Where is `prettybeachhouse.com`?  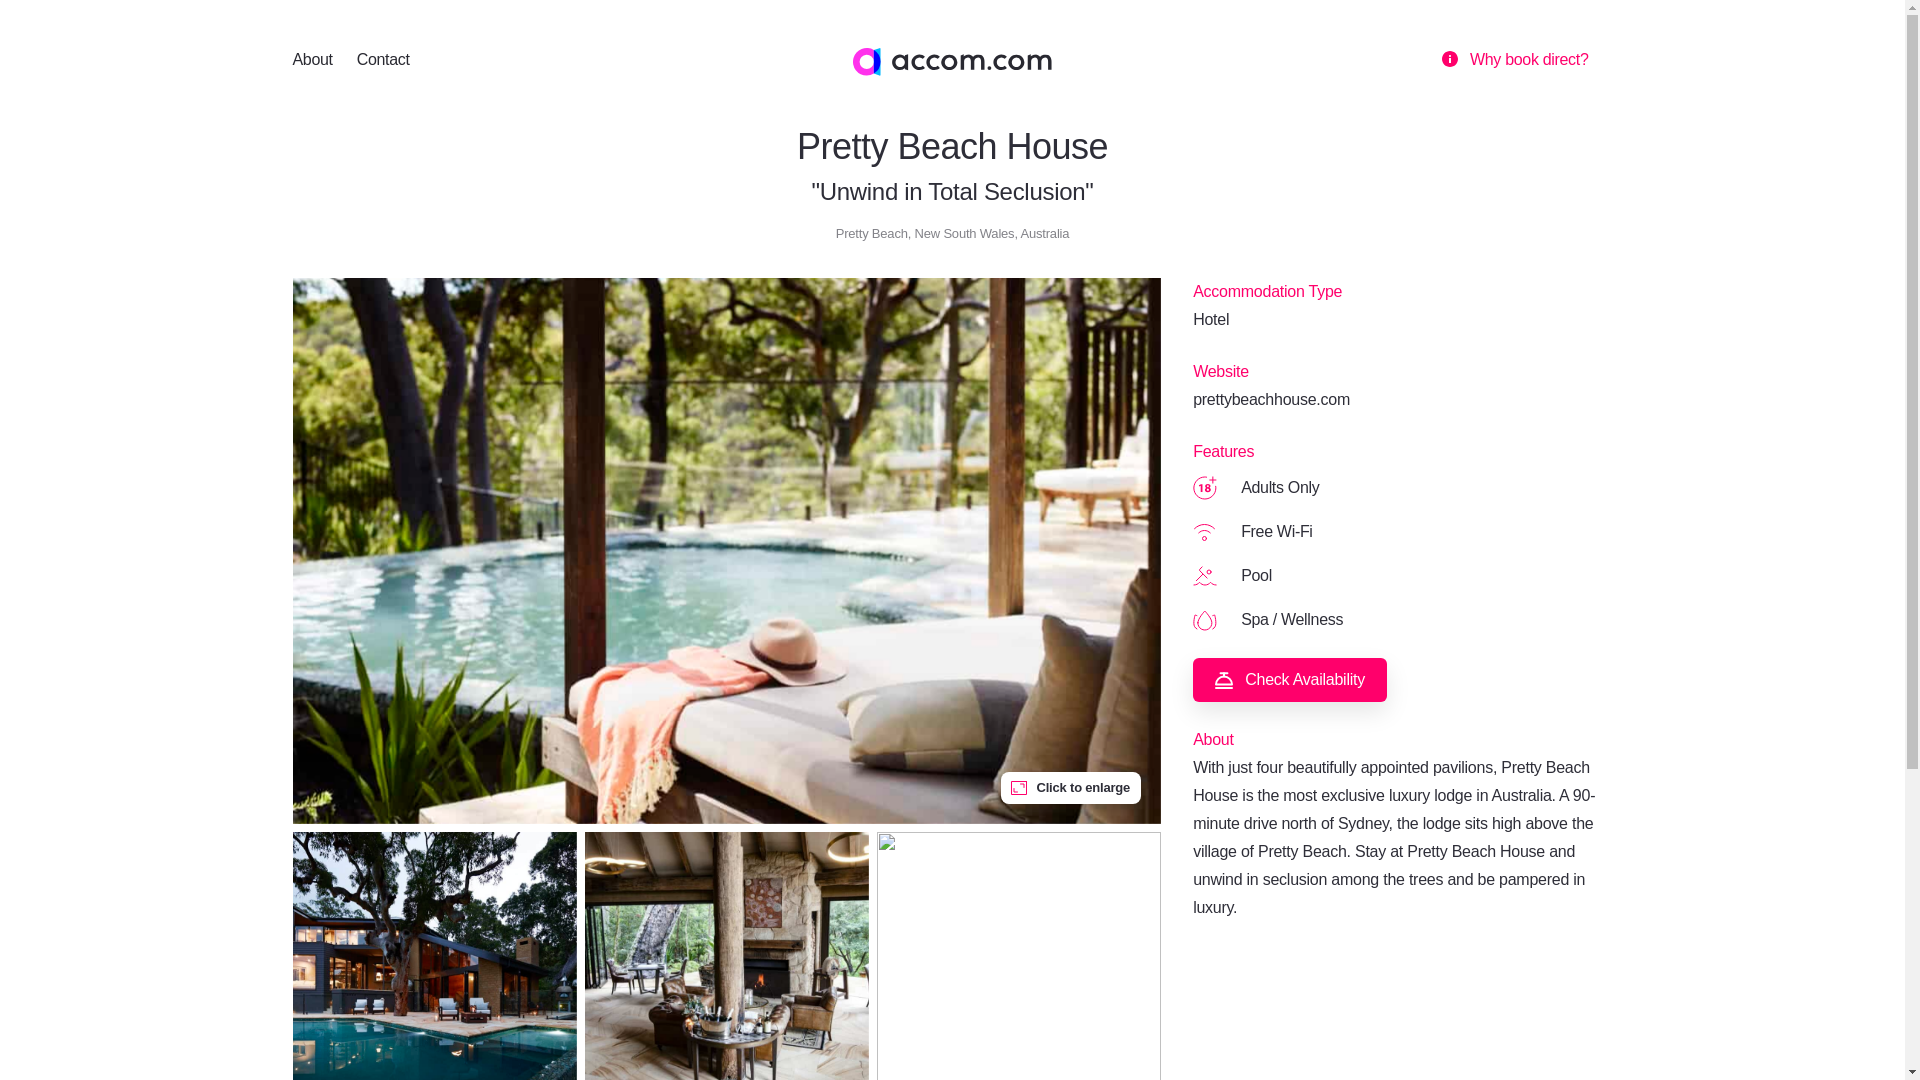 prettybeachhouse.com is located at coordinates (1270, 399).